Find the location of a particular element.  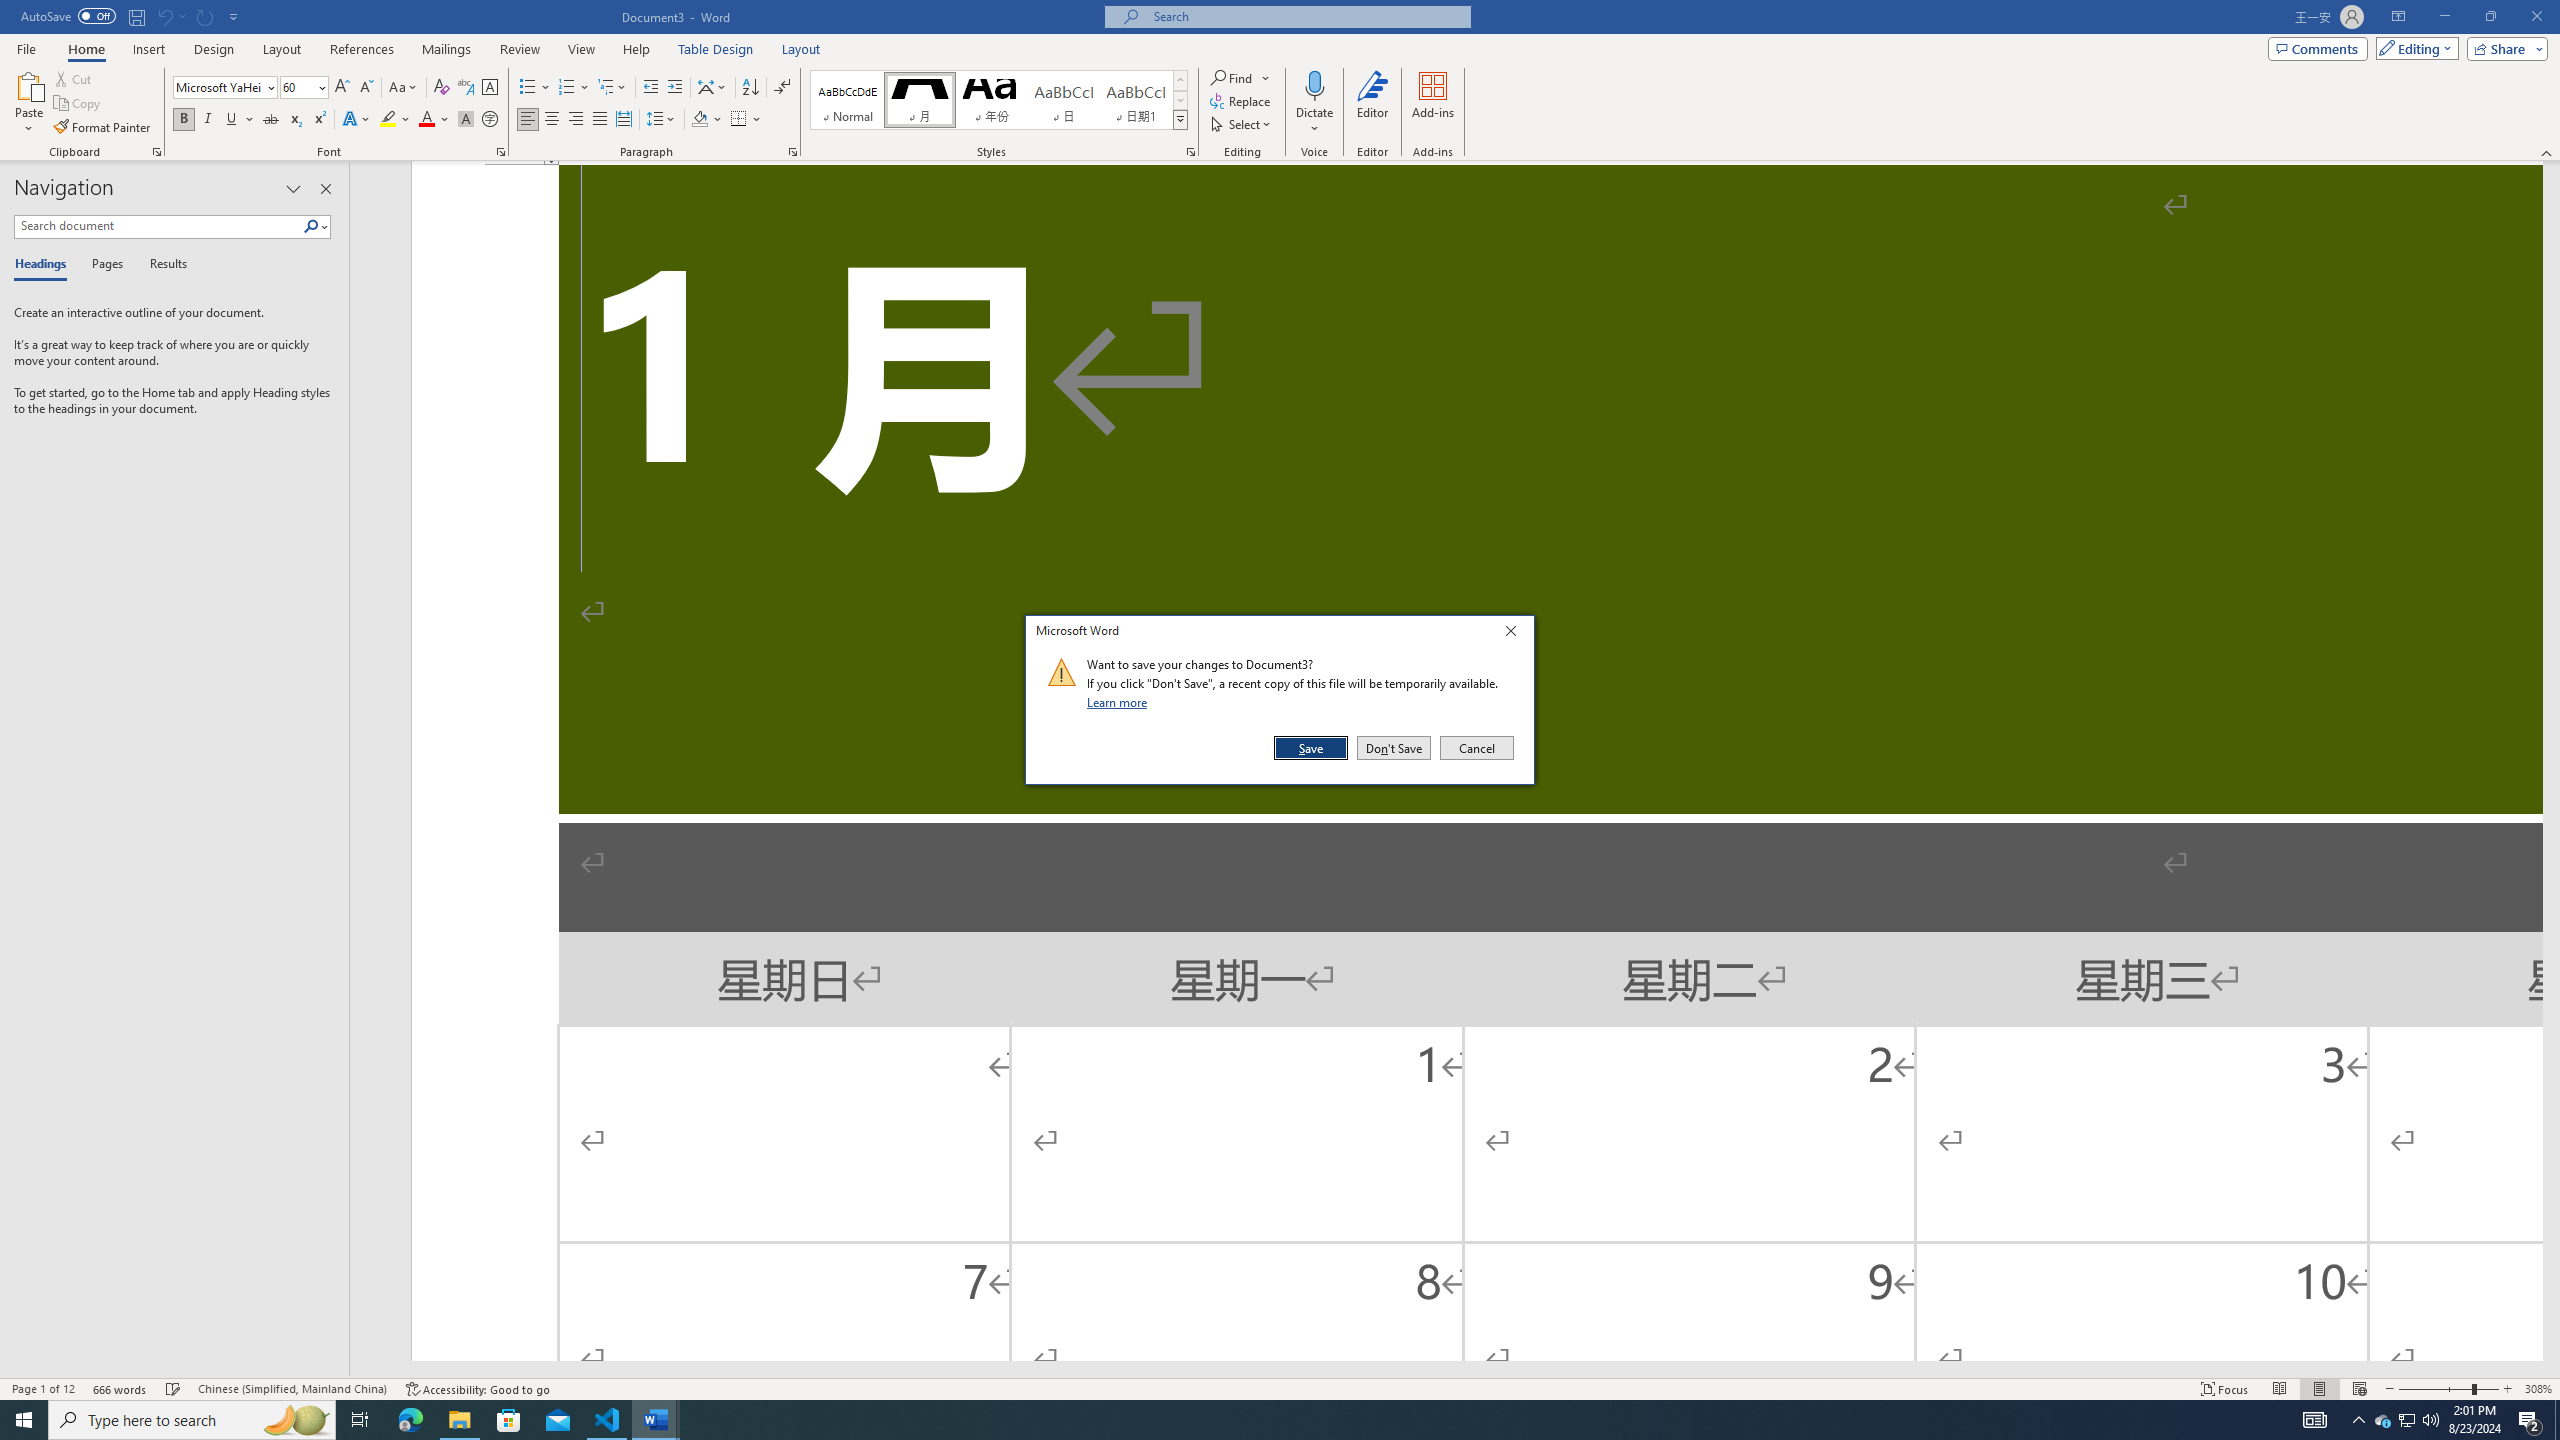

Focus  is located at coordinates (104, 265).